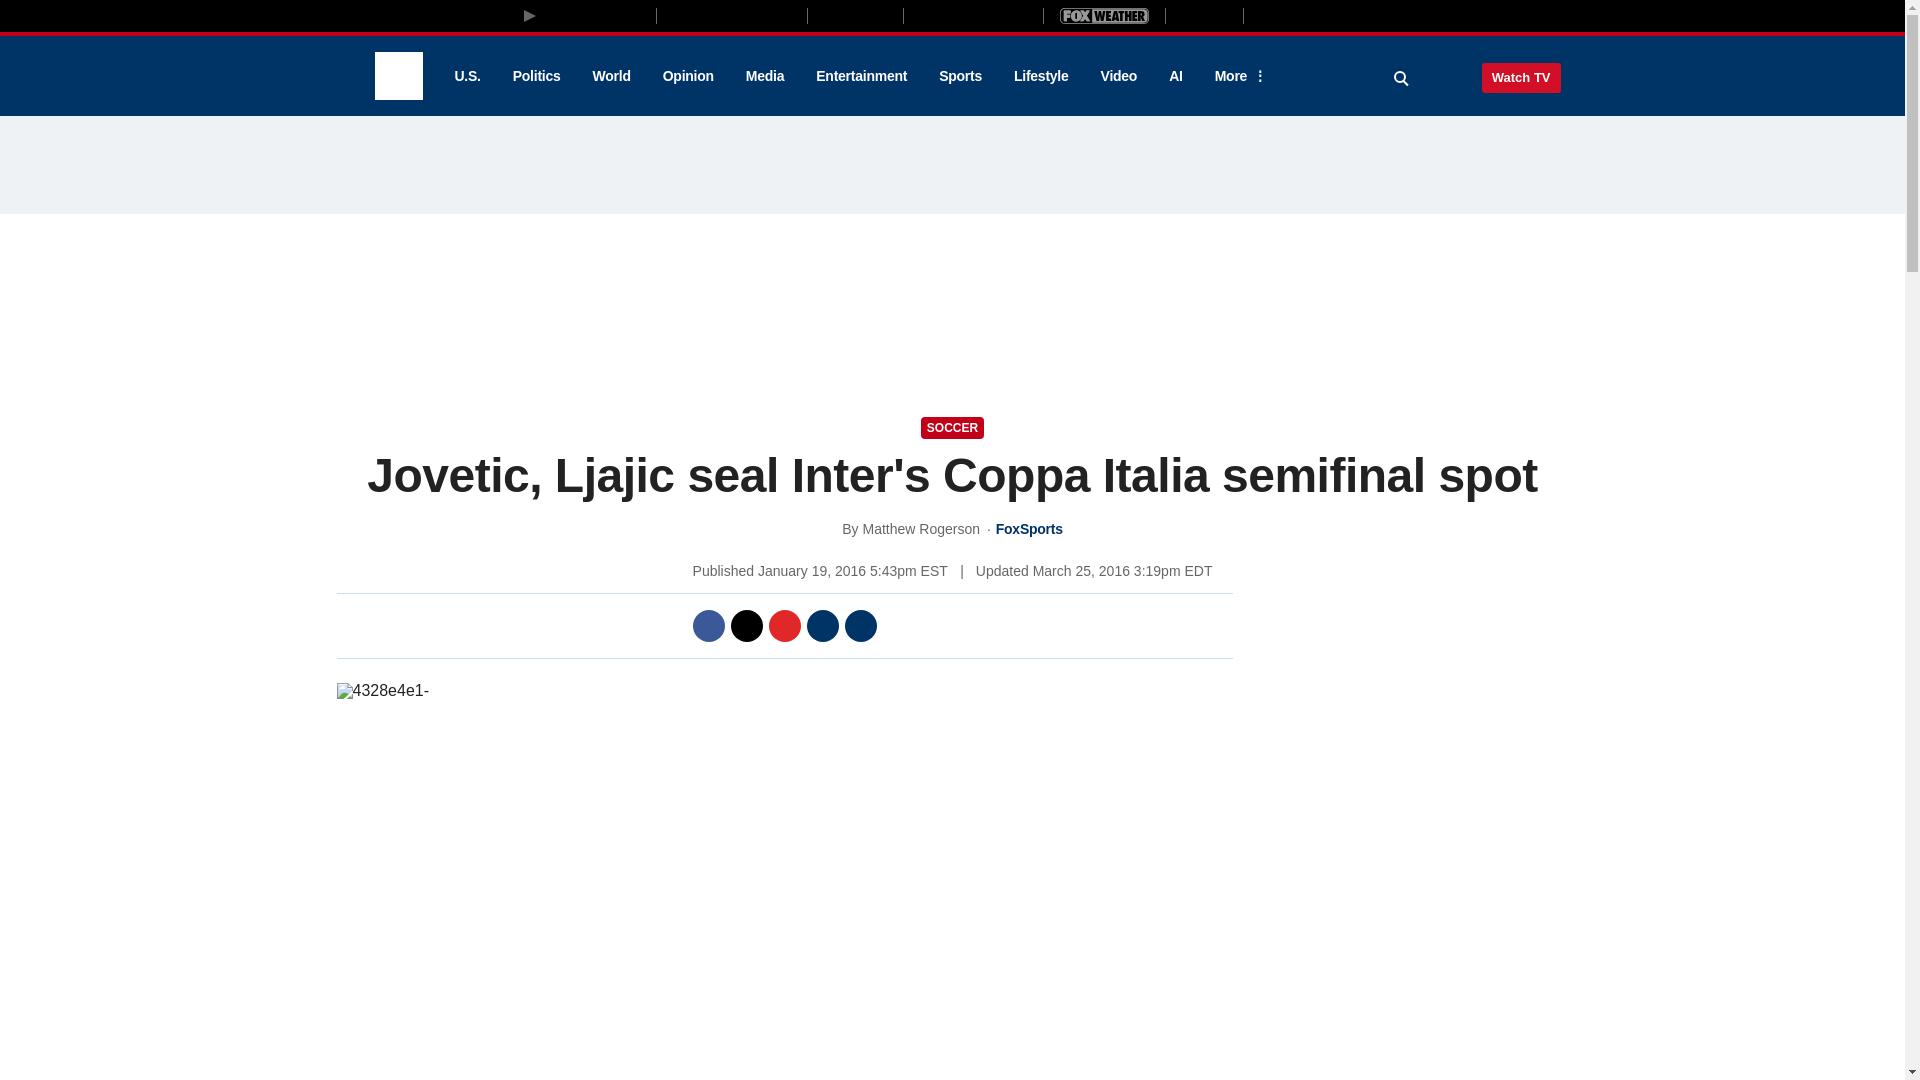 The height and width of the screenshot is (1080, 1920). Describe the element at coordinates (764, 76) in the screenshot. I see `Media` at that location.